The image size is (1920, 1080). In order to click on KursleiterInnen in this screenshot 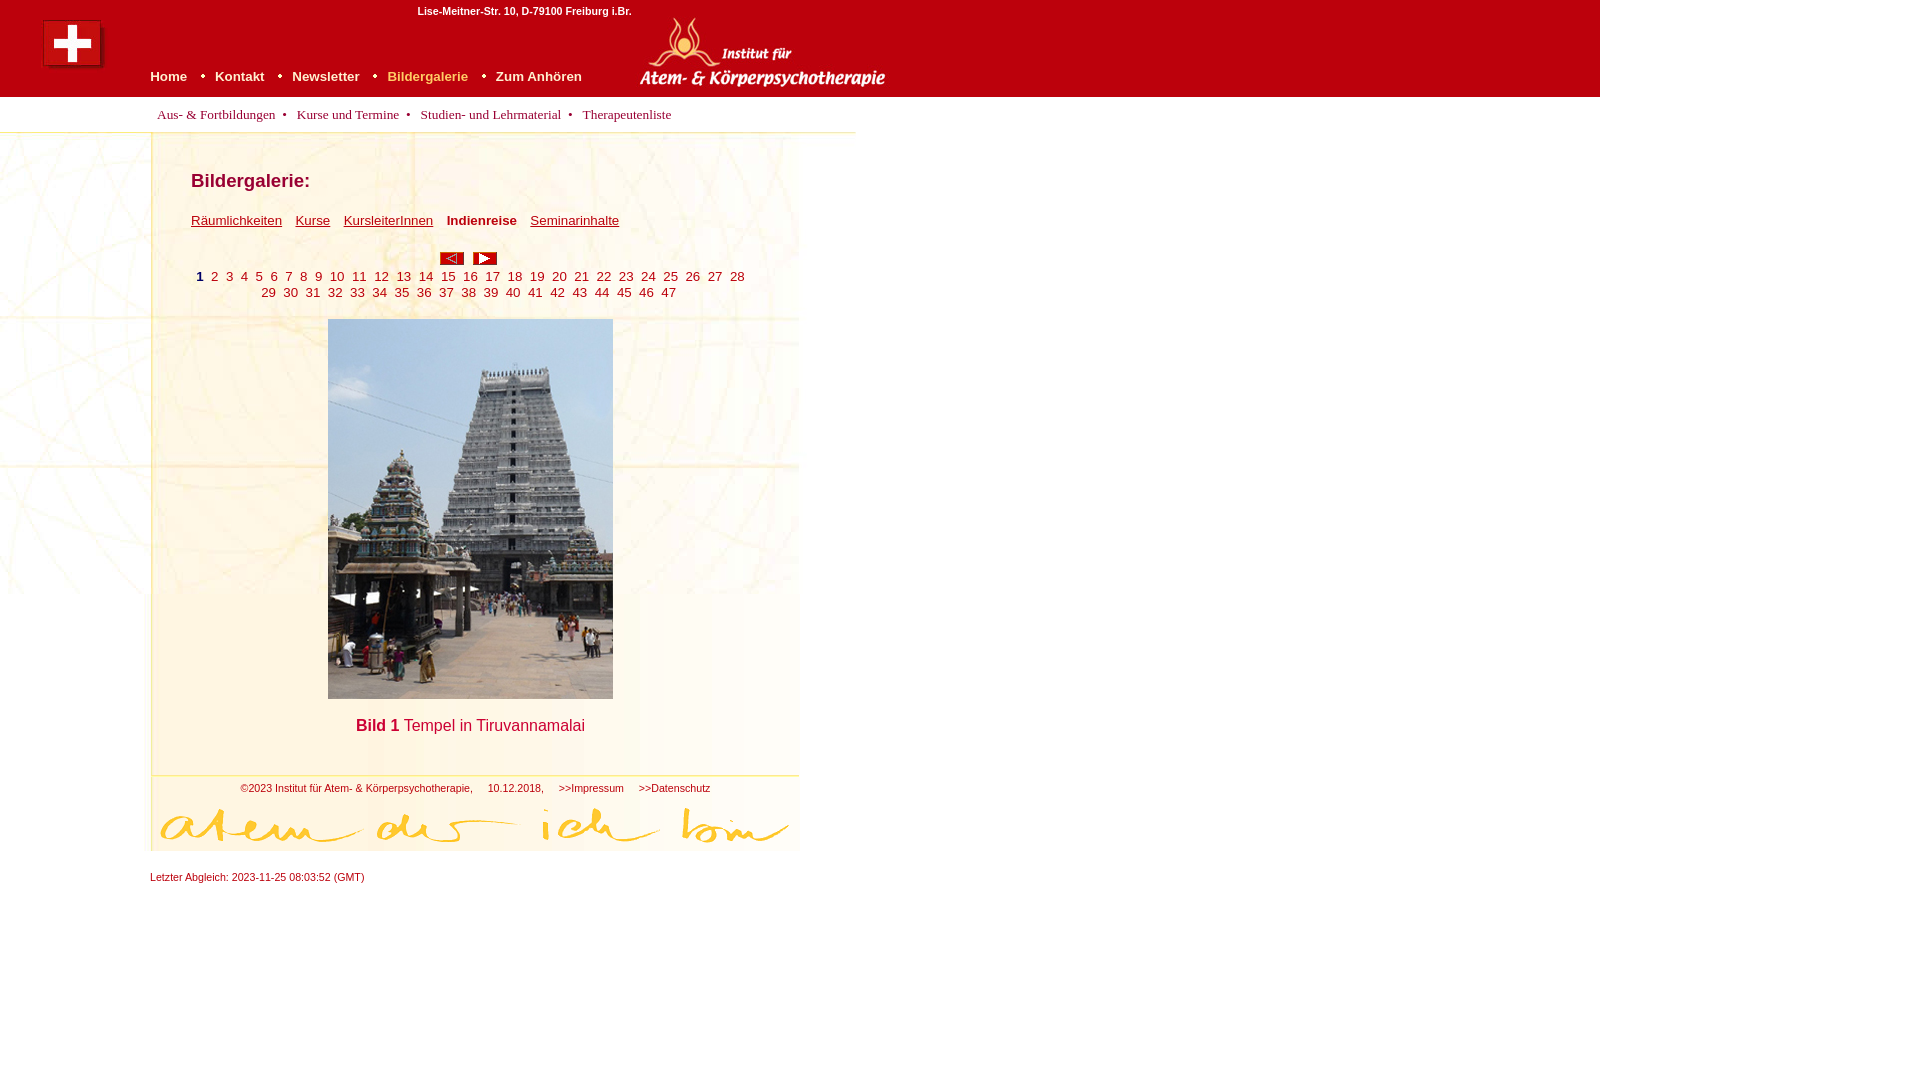, I will do `click(389, 220)`.